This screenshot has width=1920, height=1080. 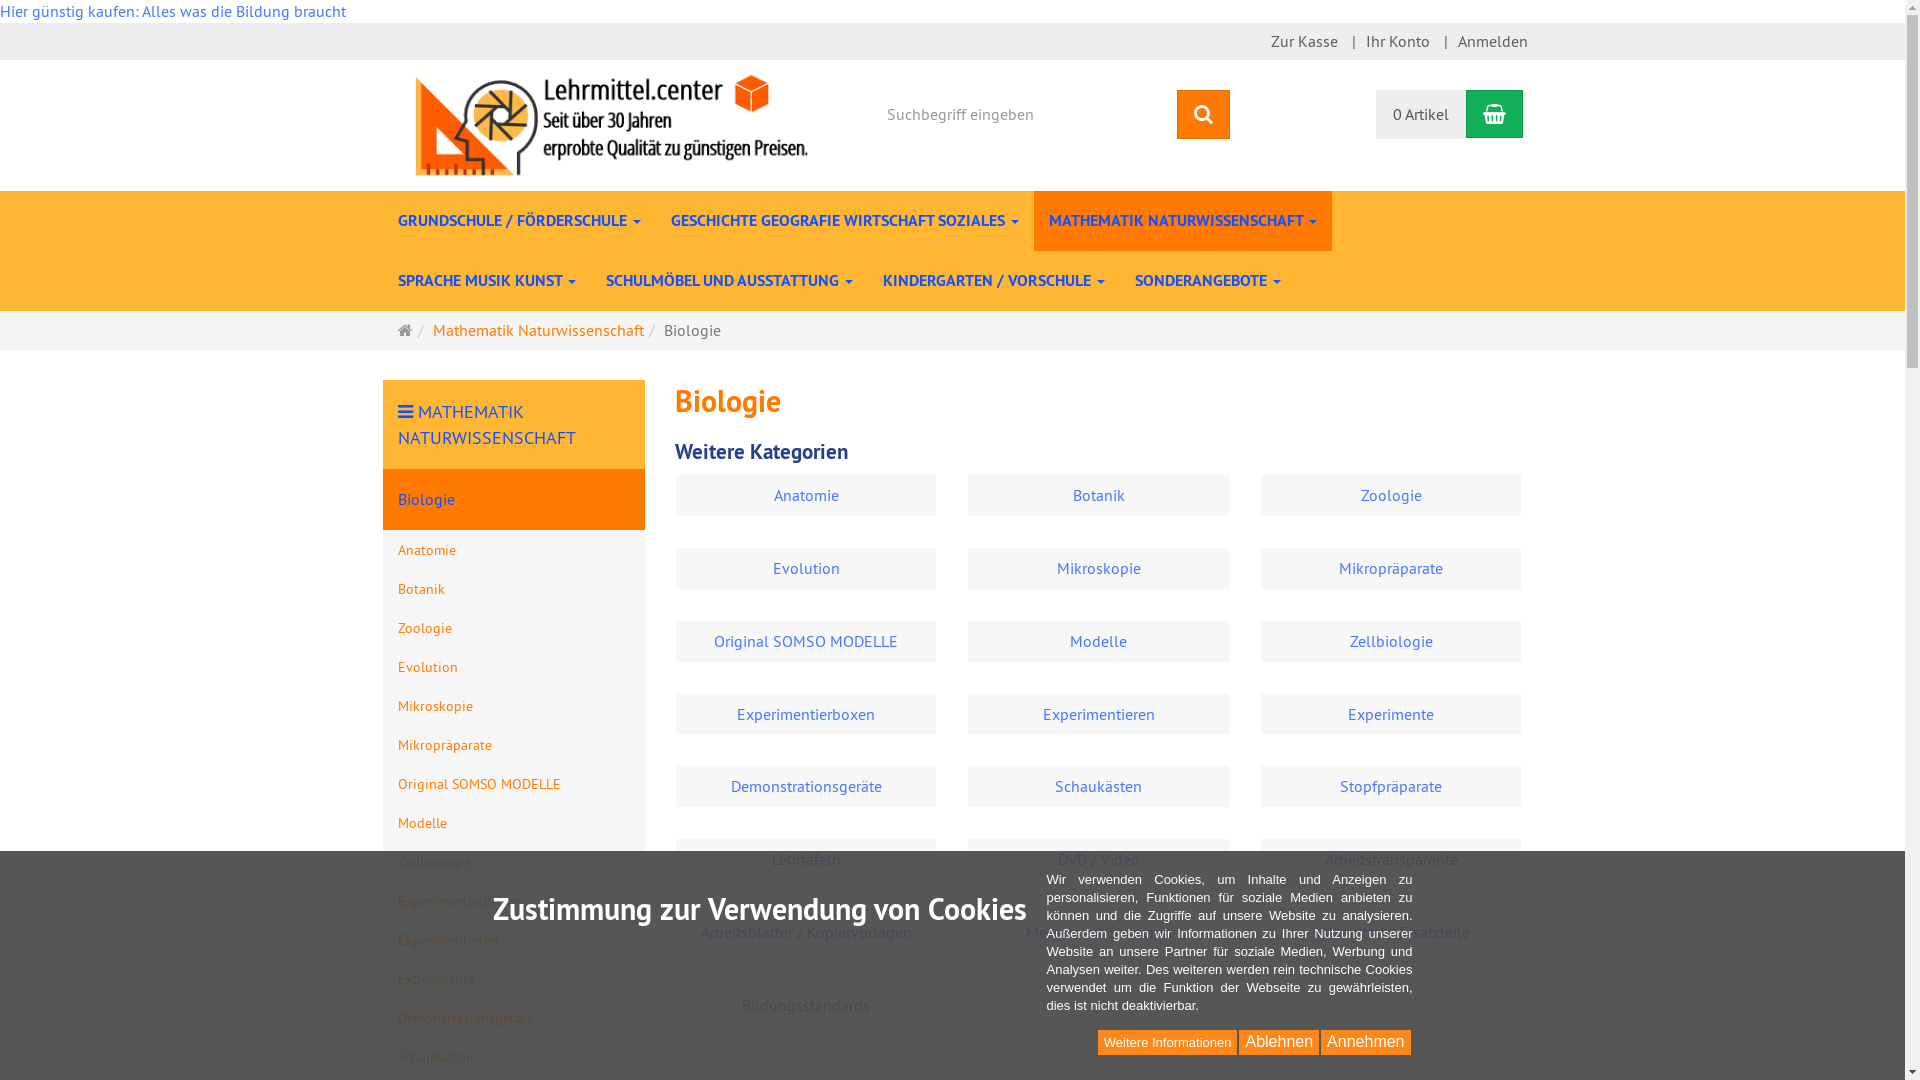 What do you see at coordinates (514, 862) in the screenshot?
I see `Zellbiologie` at bounding box center [514, 862].